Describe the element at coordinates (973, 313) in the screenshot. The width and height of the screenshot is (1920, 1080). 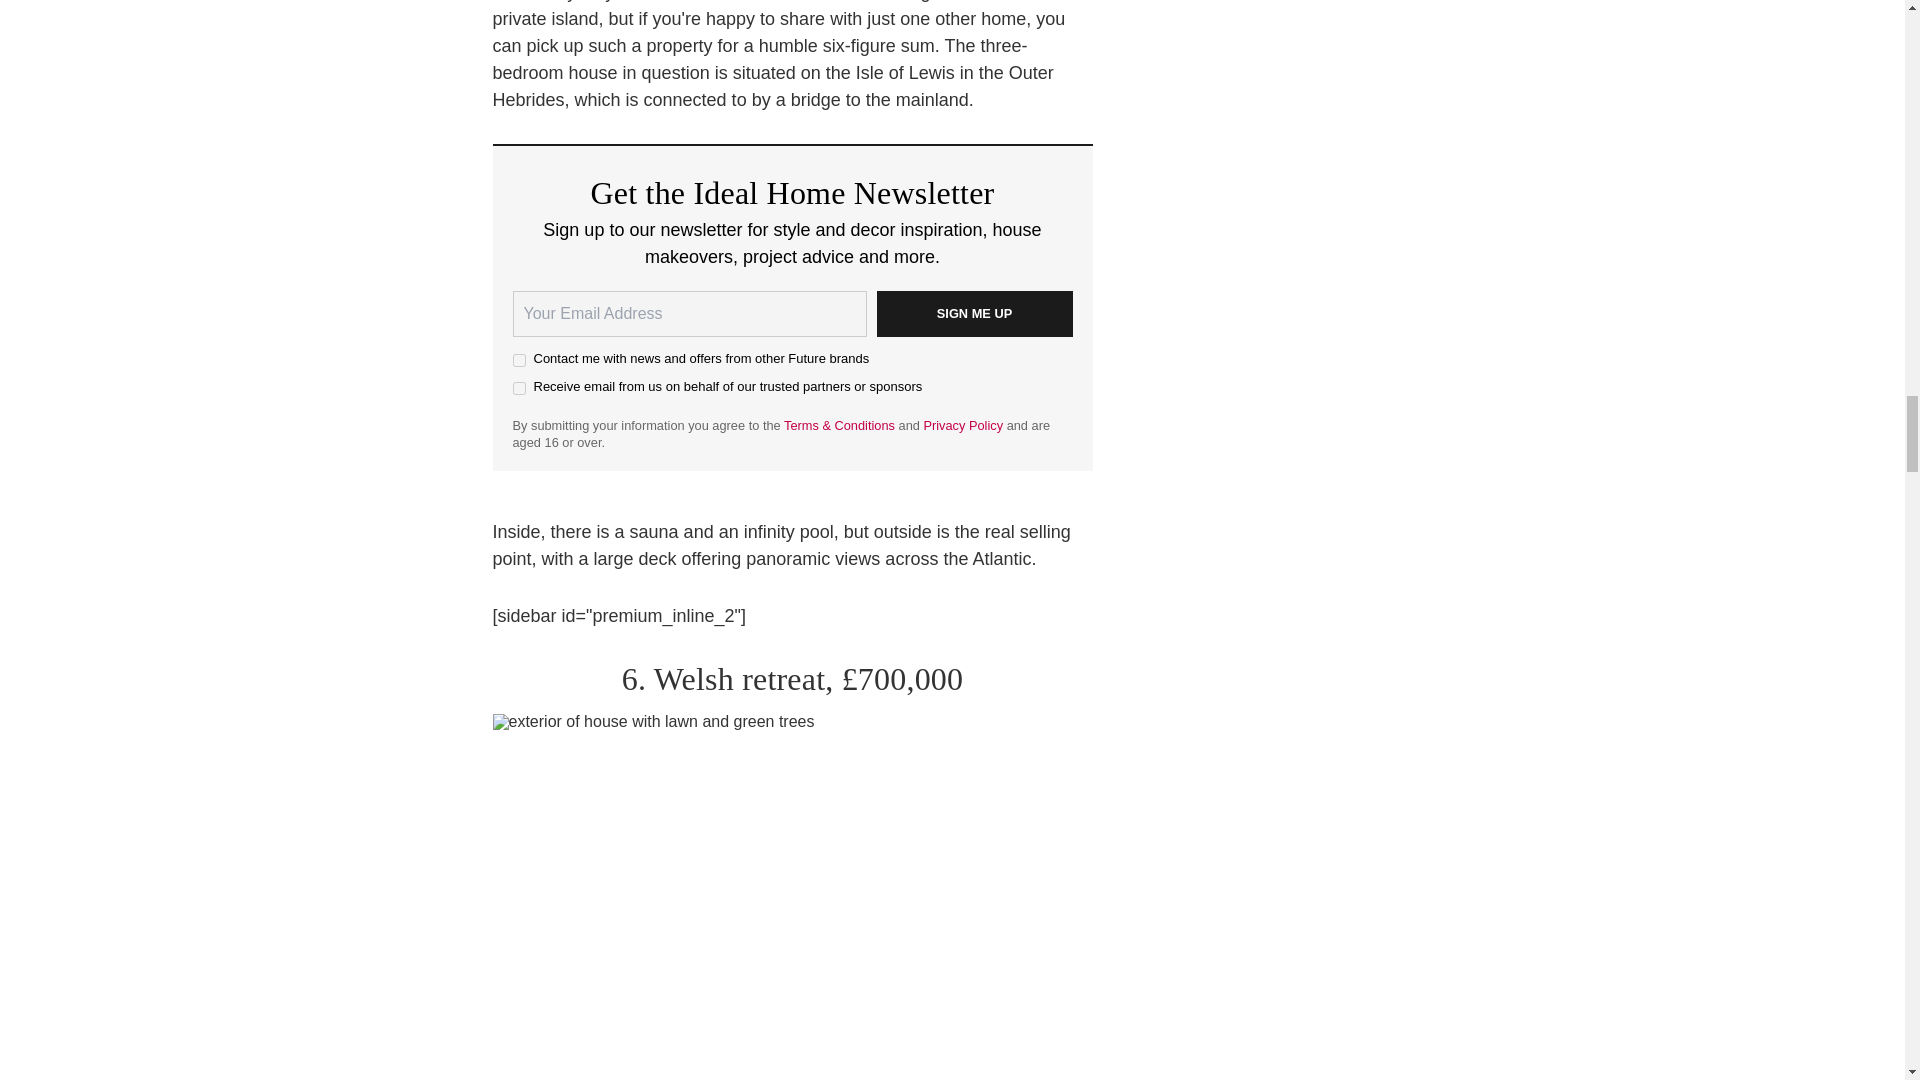
I see `Sign me up` at that location.